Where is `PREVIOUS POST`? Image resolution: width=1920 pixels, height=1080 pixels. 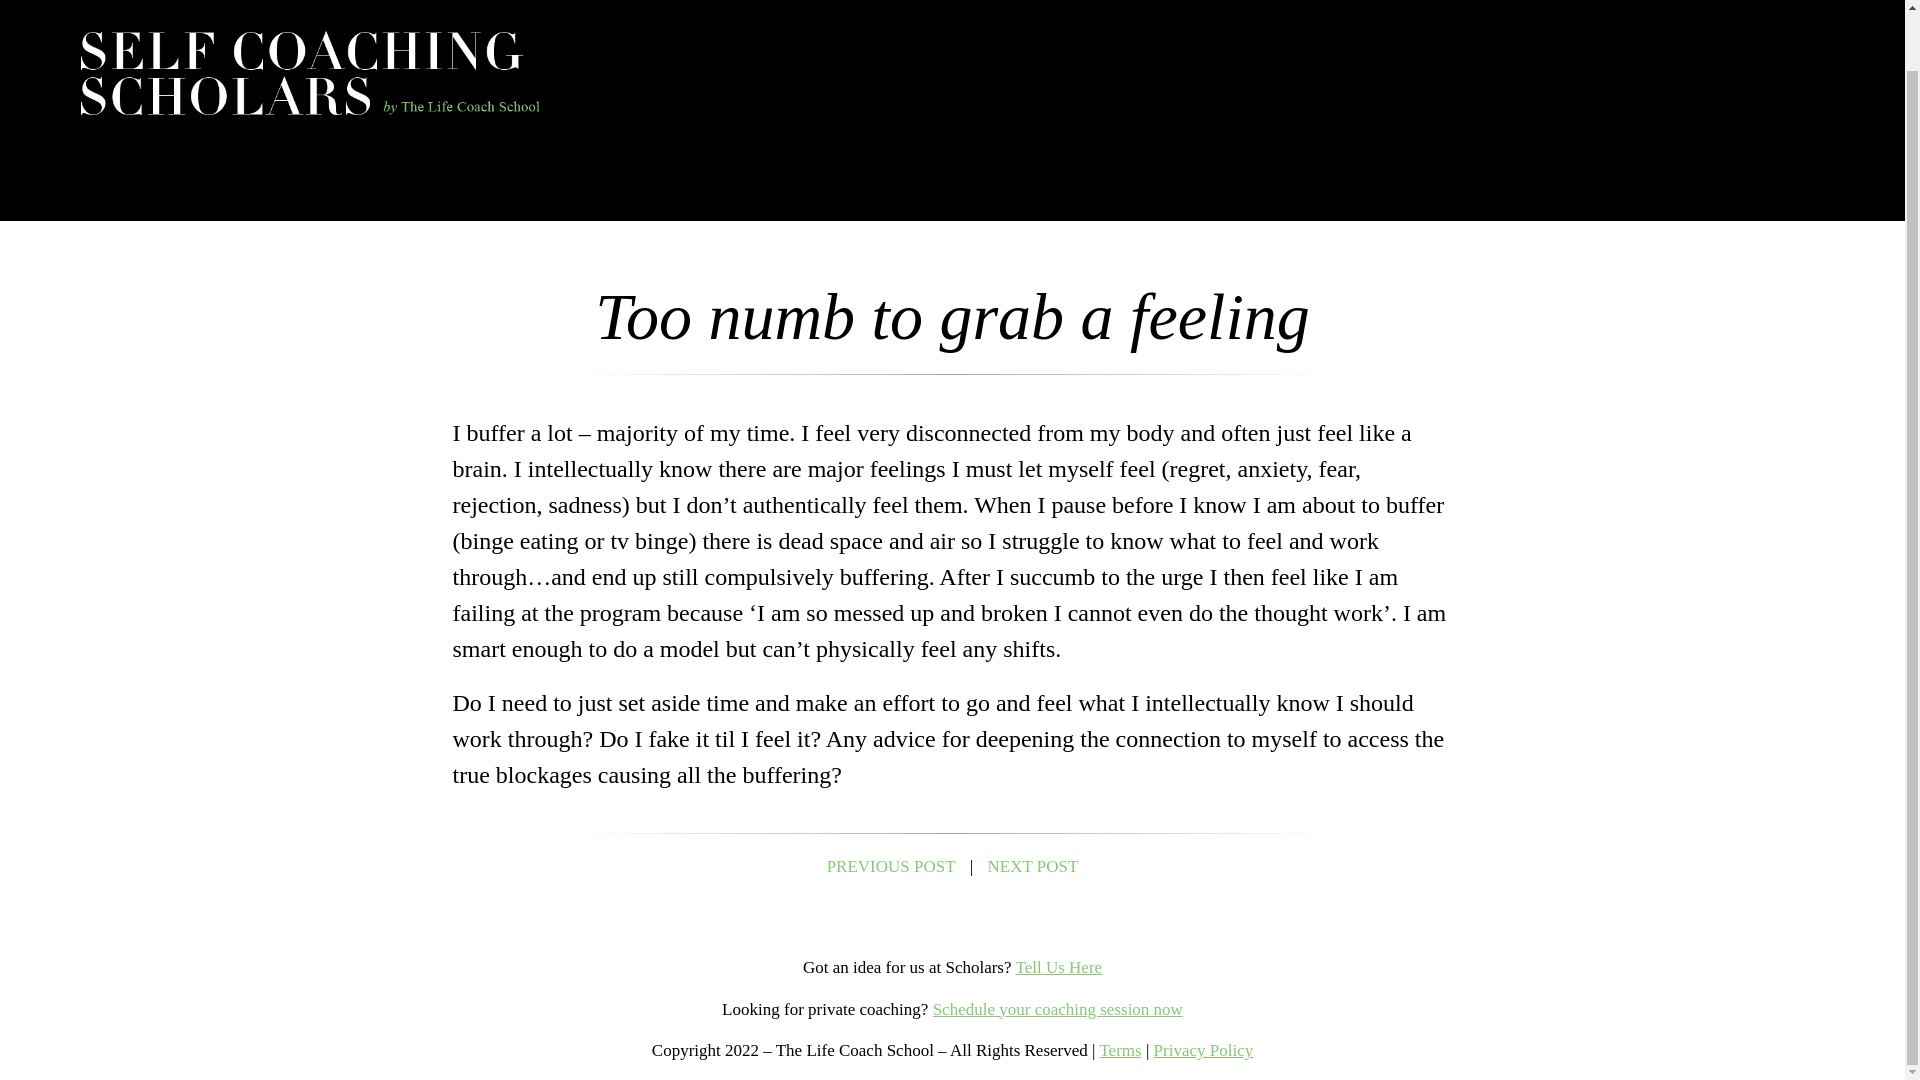
PREVIOUS POST is located at coordinates (892, 866).